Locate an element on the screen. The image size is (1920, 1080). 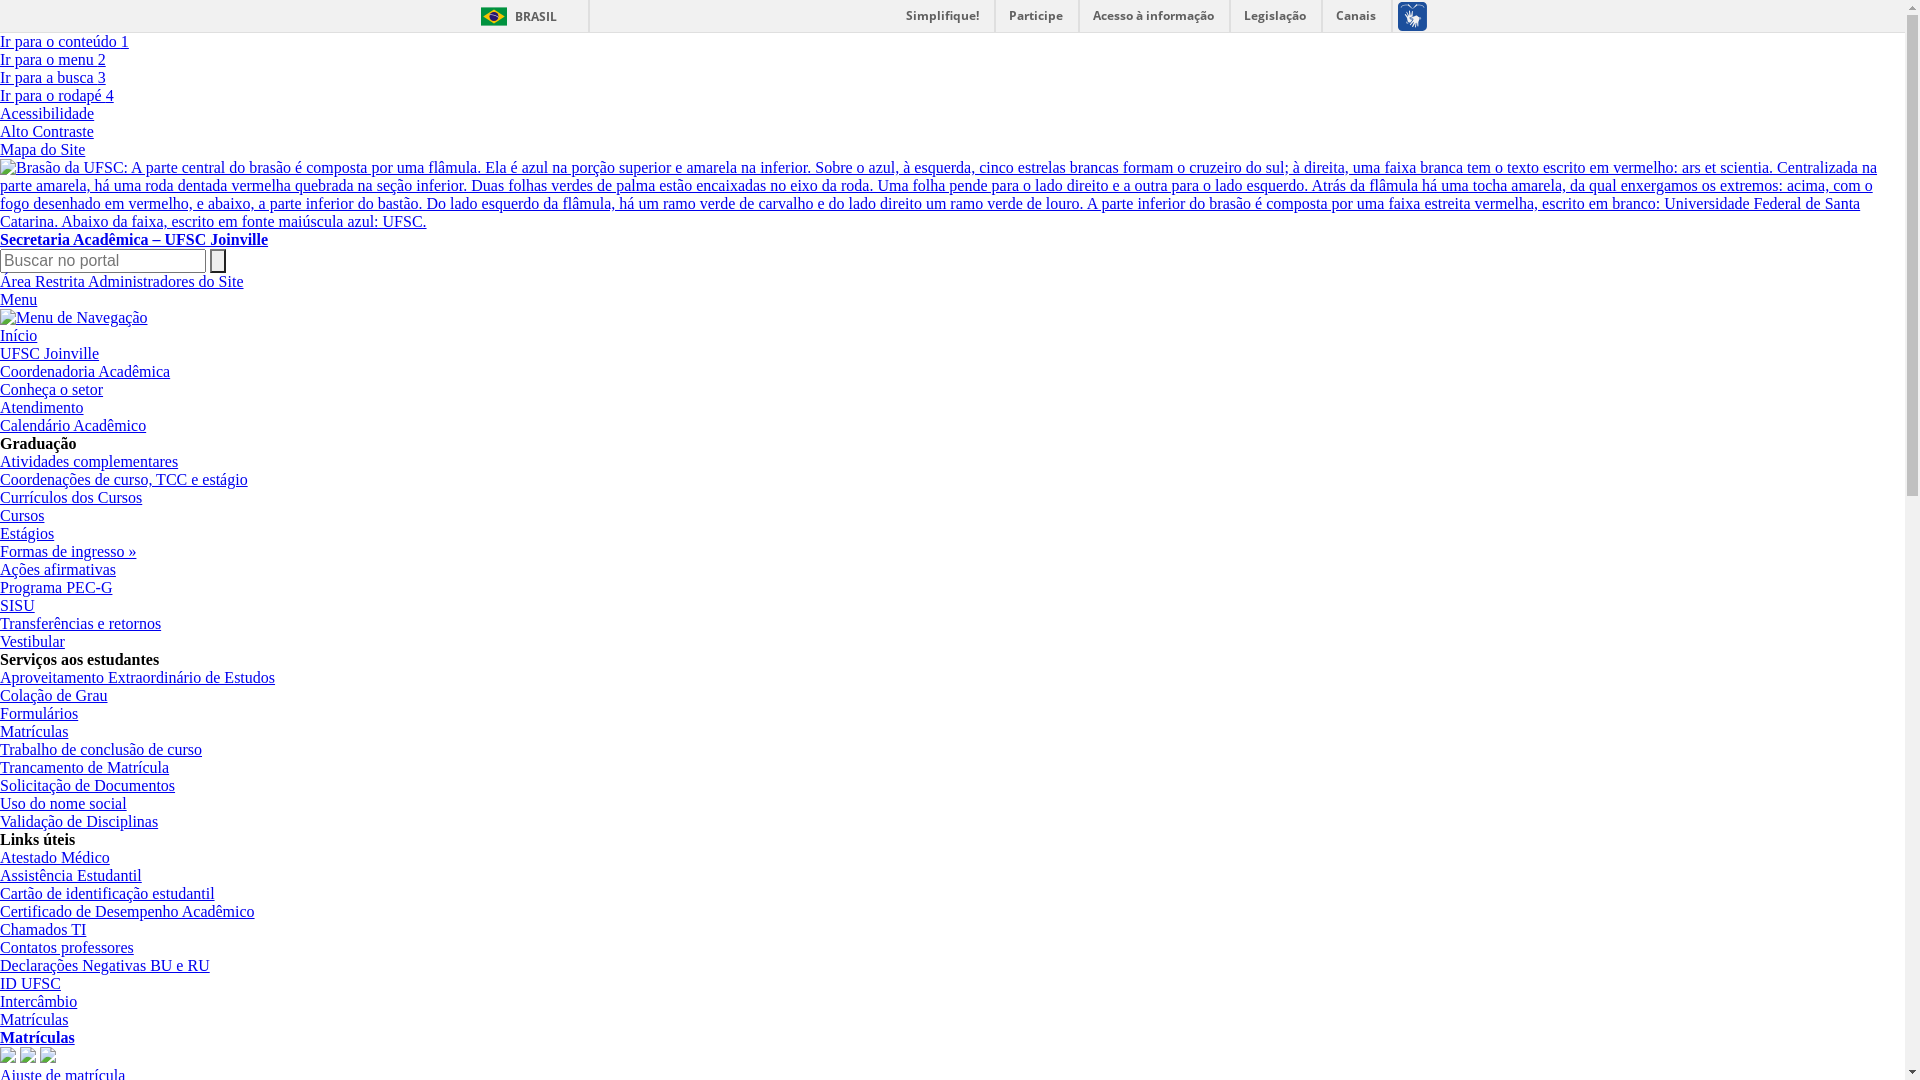
Atividades complementares is located at coordinates (89, 462).